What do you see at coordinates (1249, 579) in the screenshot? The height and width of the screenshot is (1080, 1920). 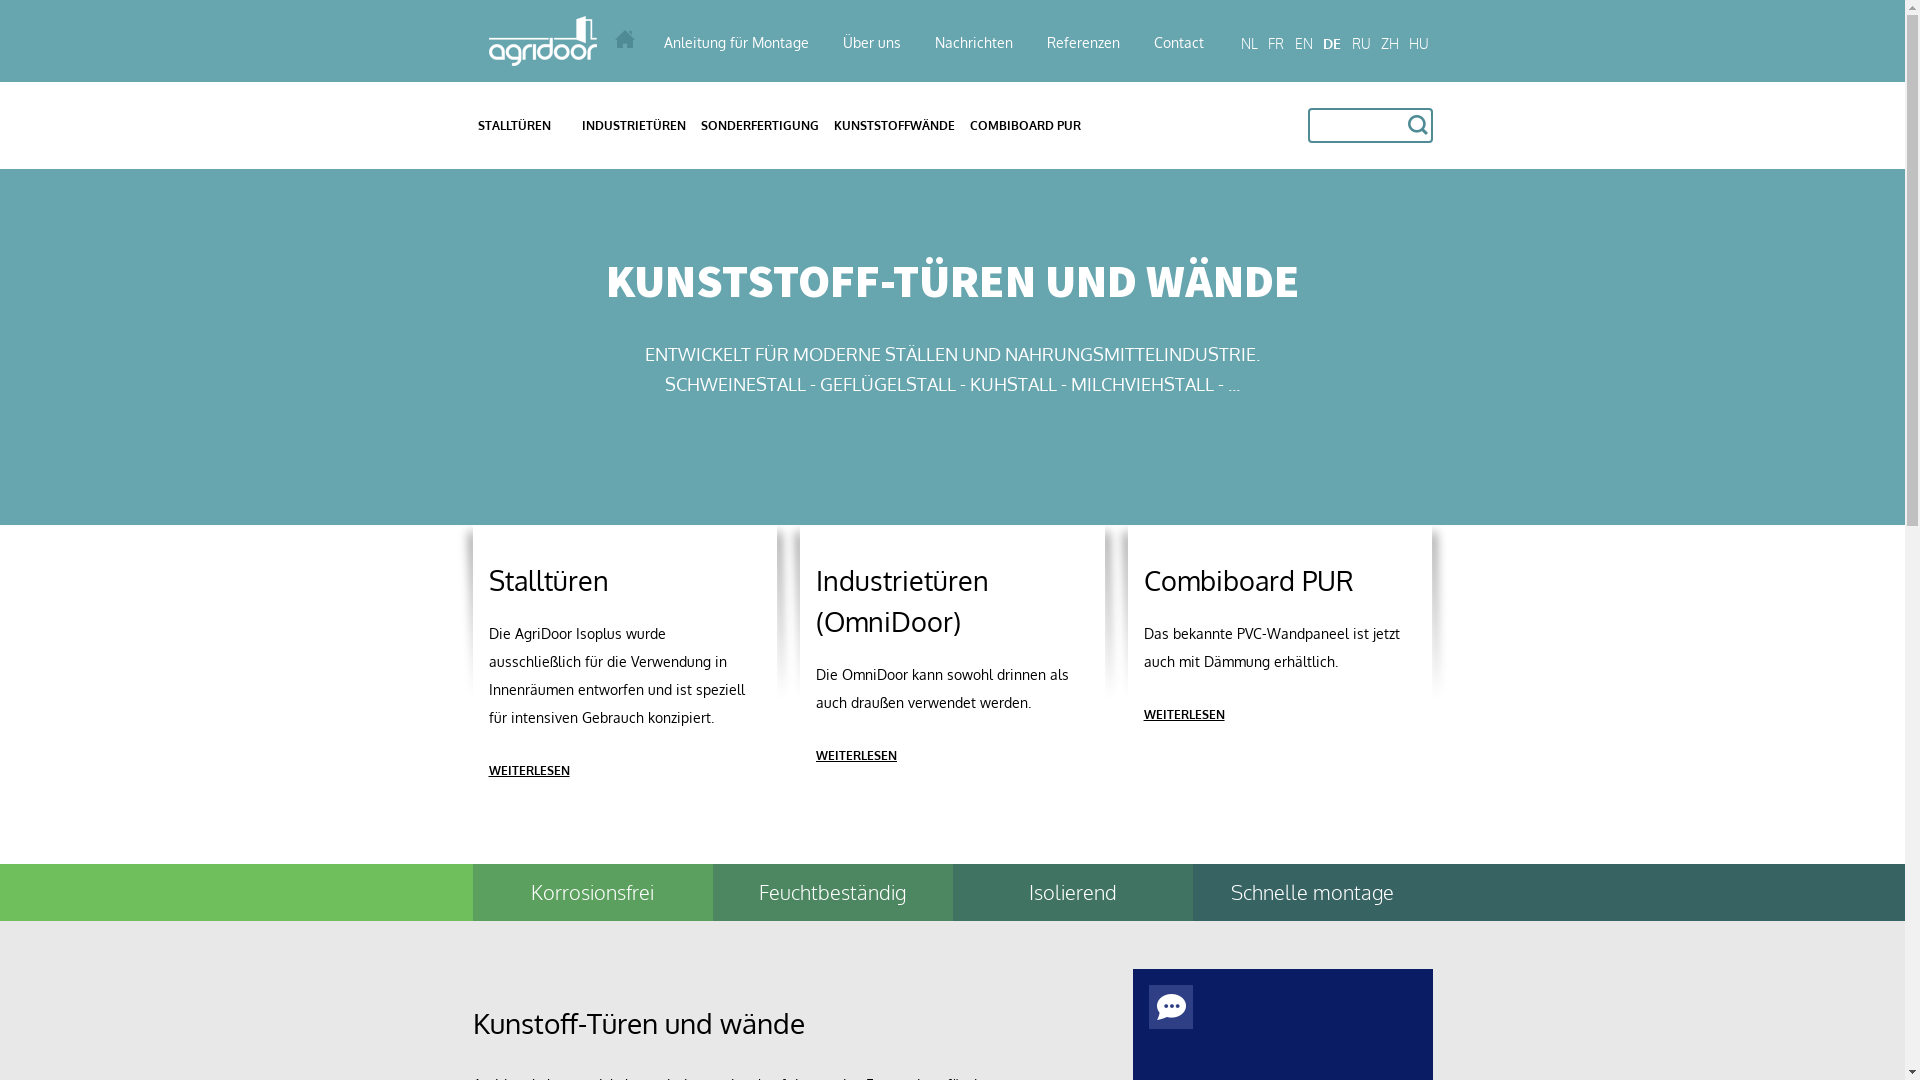 I see `Combiboard PUR` at bounding box center [1249, 579].